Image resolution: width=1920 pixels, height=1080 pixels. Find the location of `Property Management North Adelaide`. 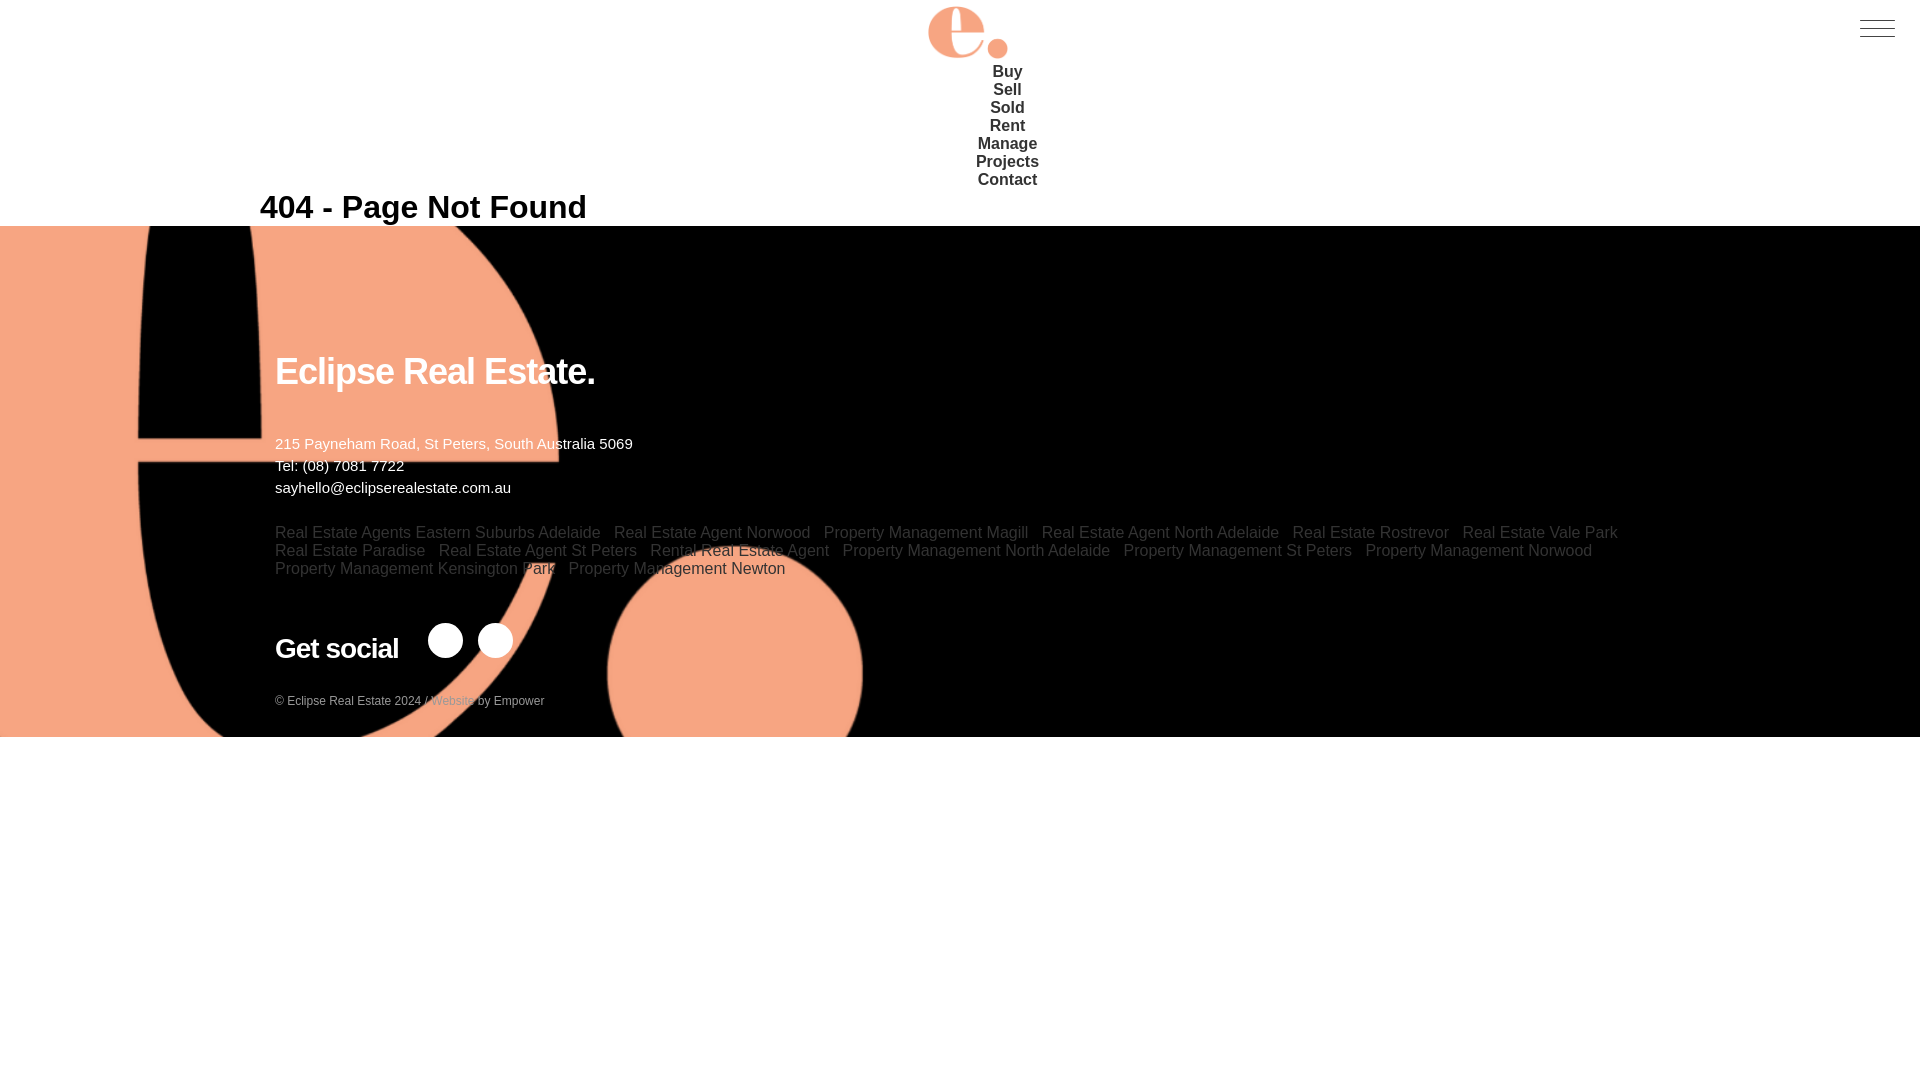

Property Management North Adelaide is located at coordinates (976, 550).